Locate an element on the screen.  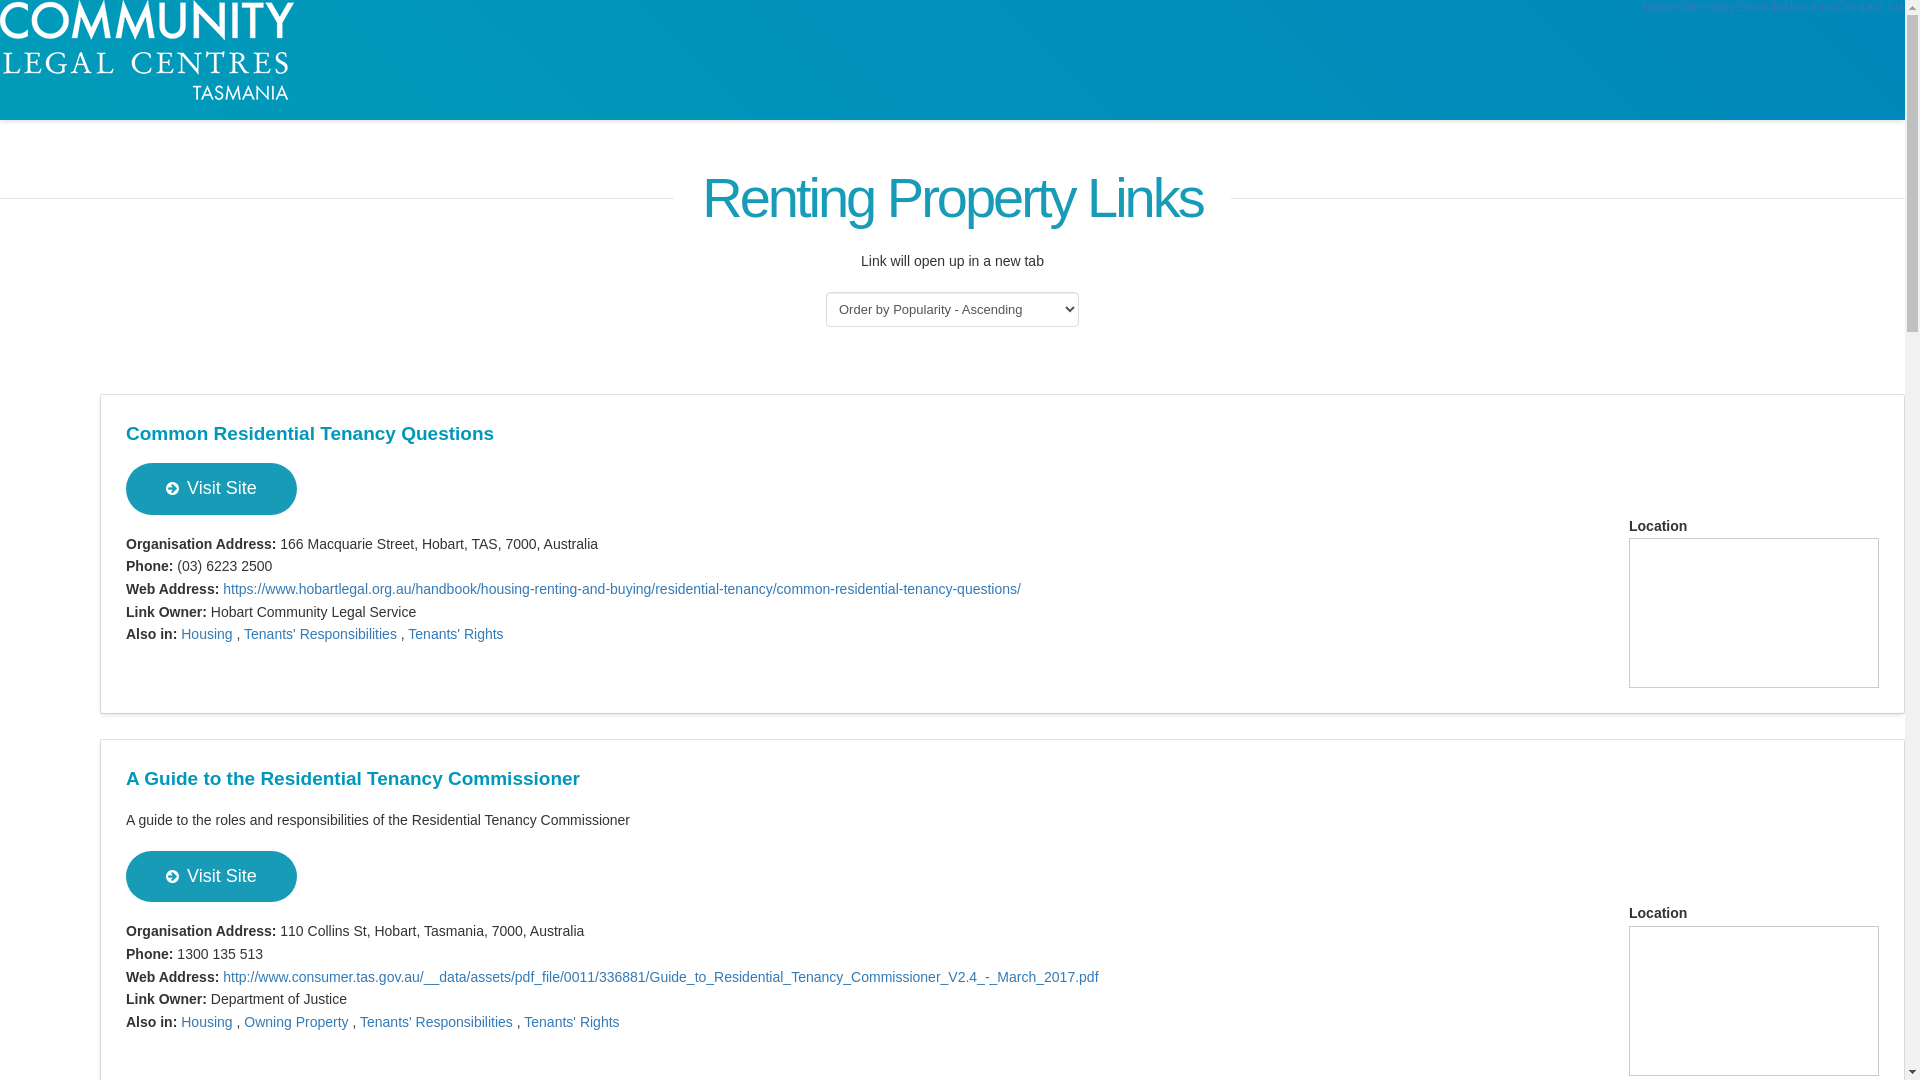
Tenants' Responsibilities is located at coordinates (320, 634).